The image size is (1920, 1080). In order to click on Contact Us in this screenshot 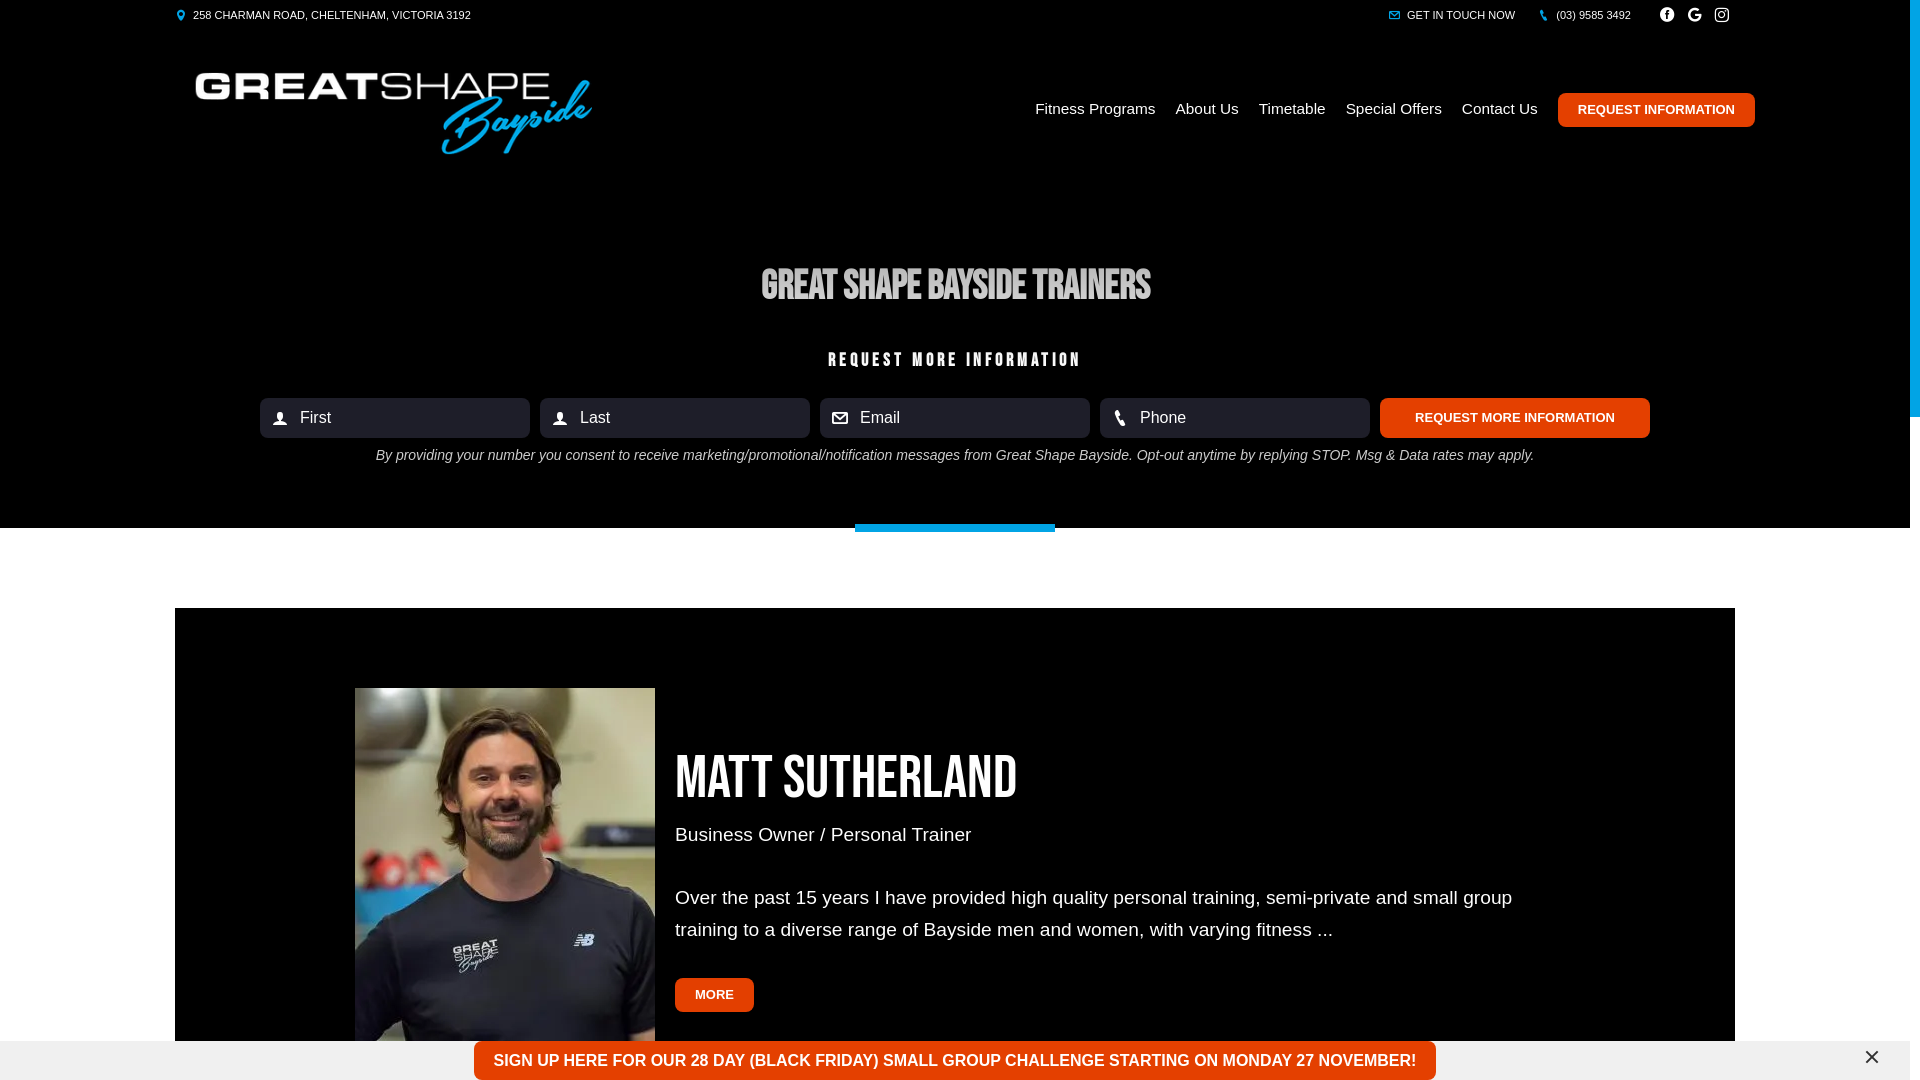, I will do `click(1500, 109)`.